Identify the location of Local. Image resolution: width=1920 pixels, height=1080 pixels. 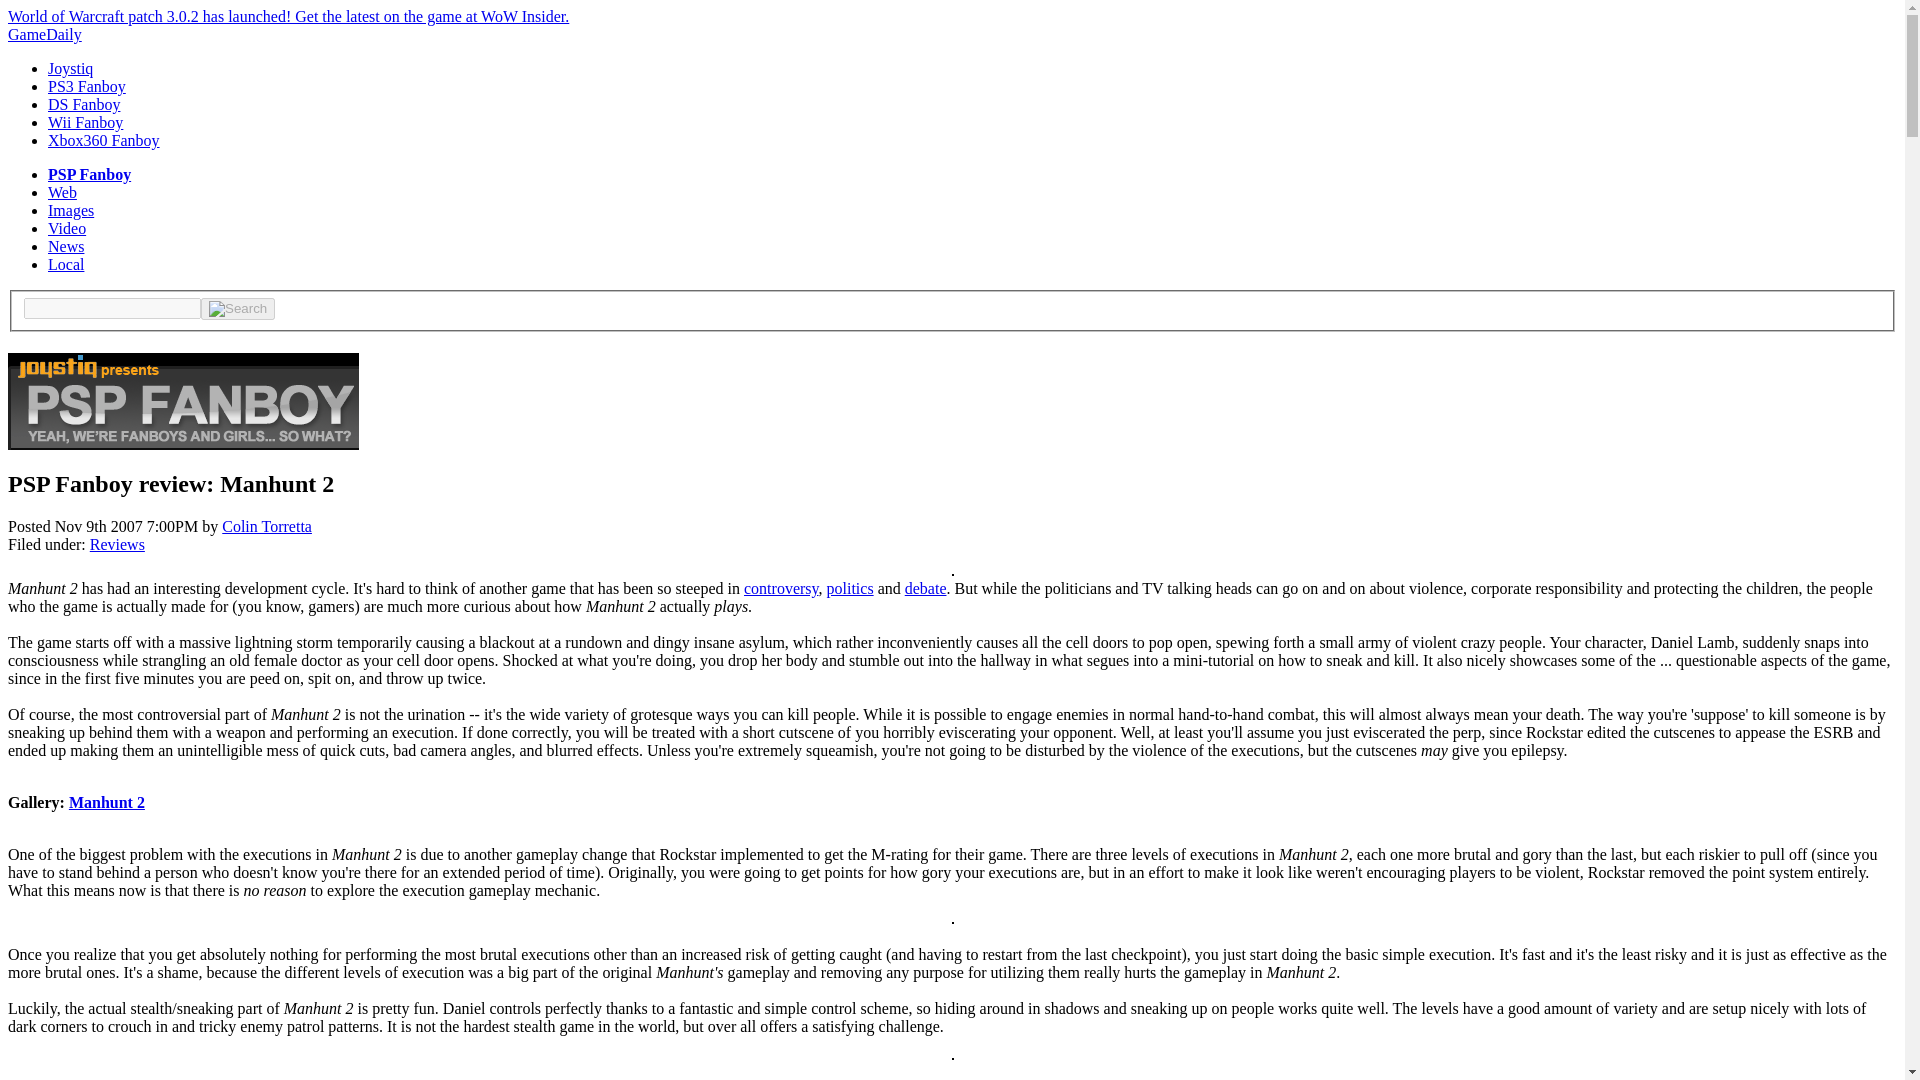
(66, 264).